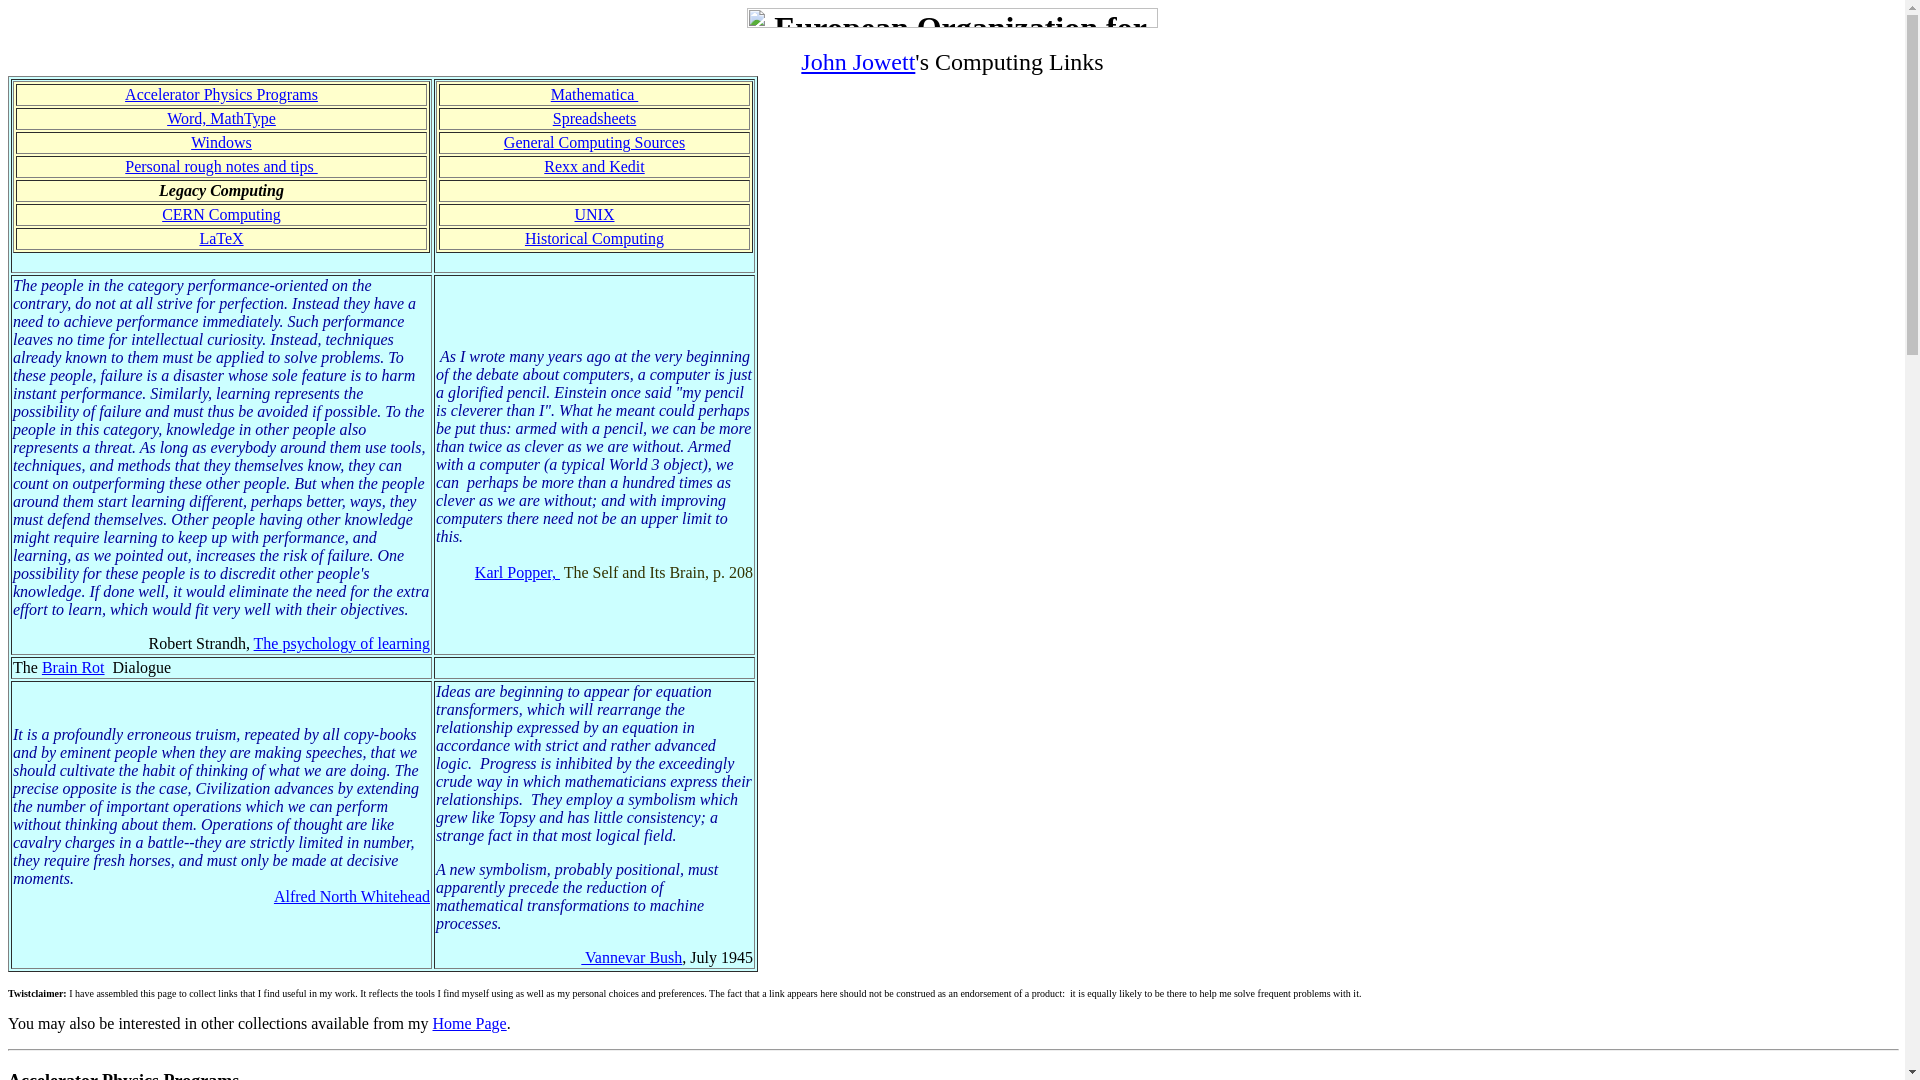  What do you see at coordinates (632, 958) in the screenshot?
I see ` Vannevar Bush` at bounding box center [632, 958].